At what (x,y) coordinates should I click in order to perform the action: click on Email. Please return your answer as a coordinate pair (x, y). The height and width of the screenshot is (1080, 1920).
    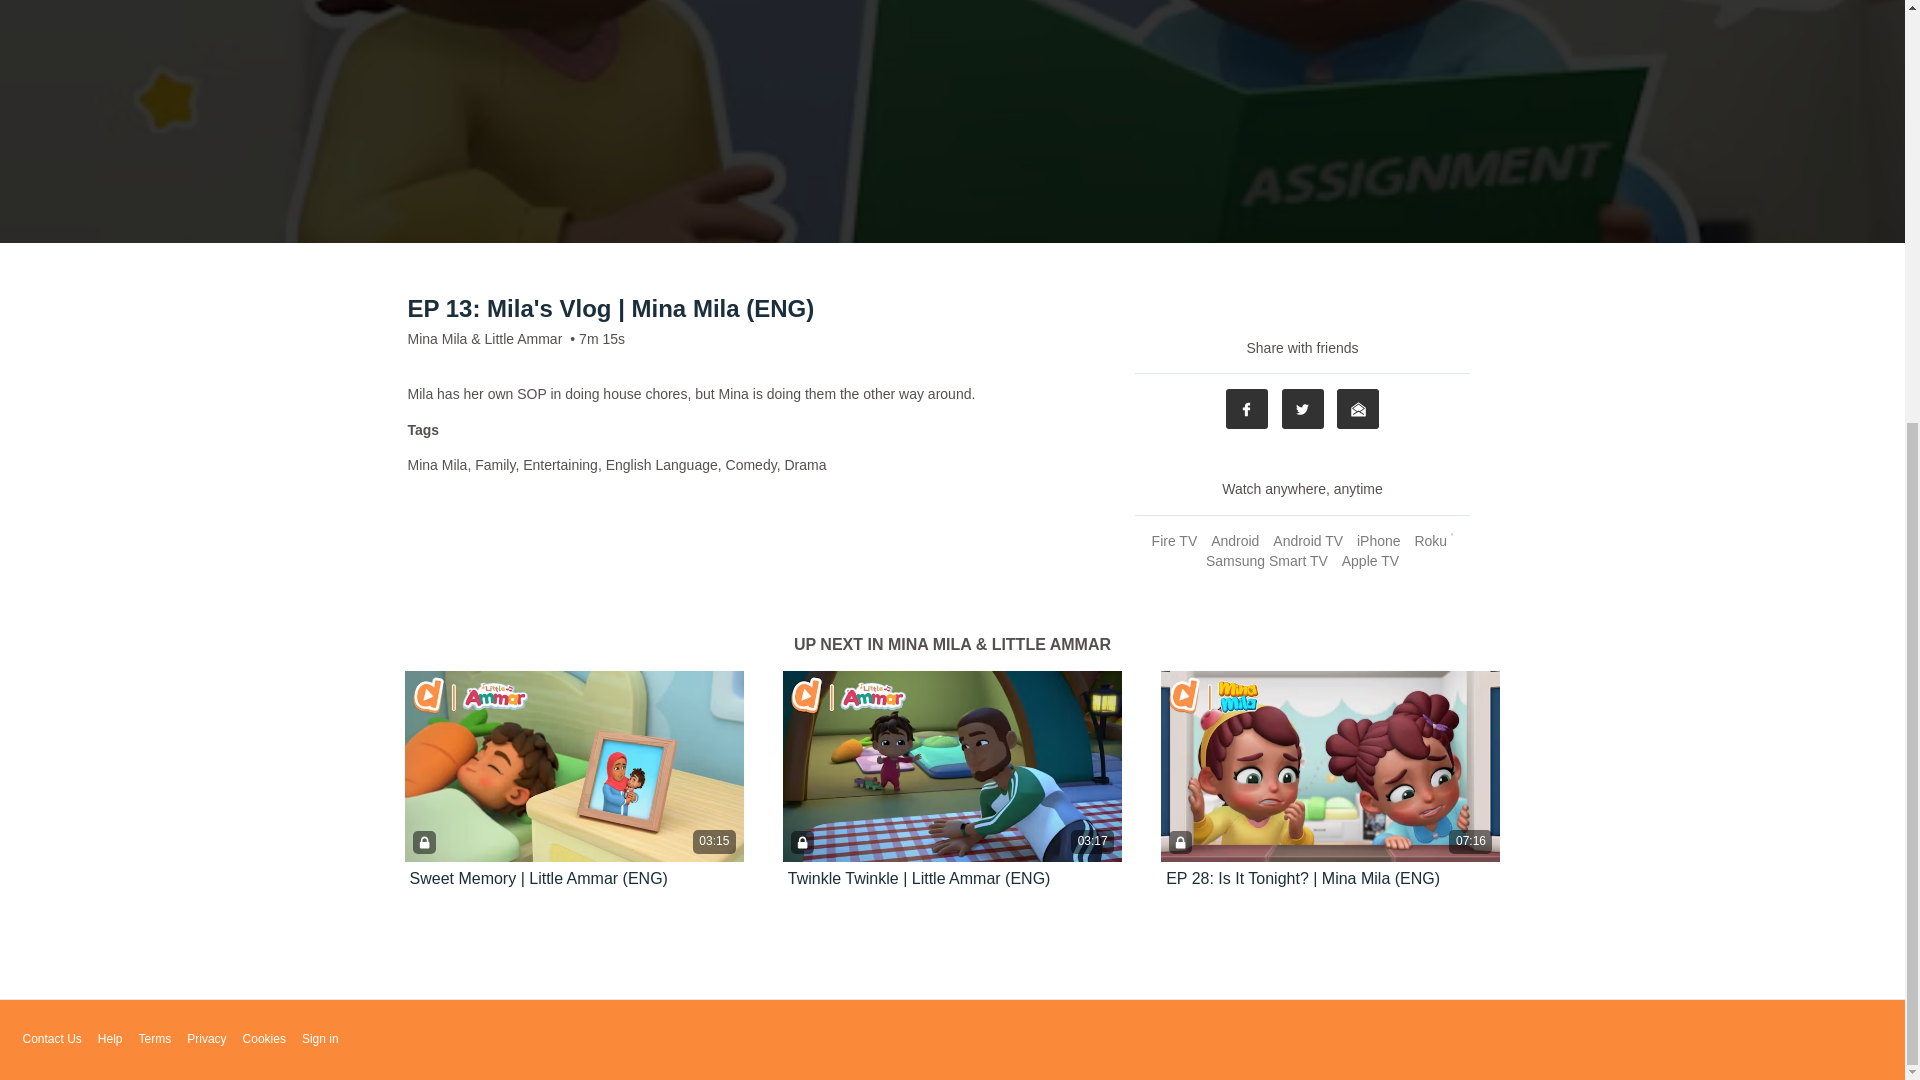
    Looking at the image, I should click on (1357, 408).